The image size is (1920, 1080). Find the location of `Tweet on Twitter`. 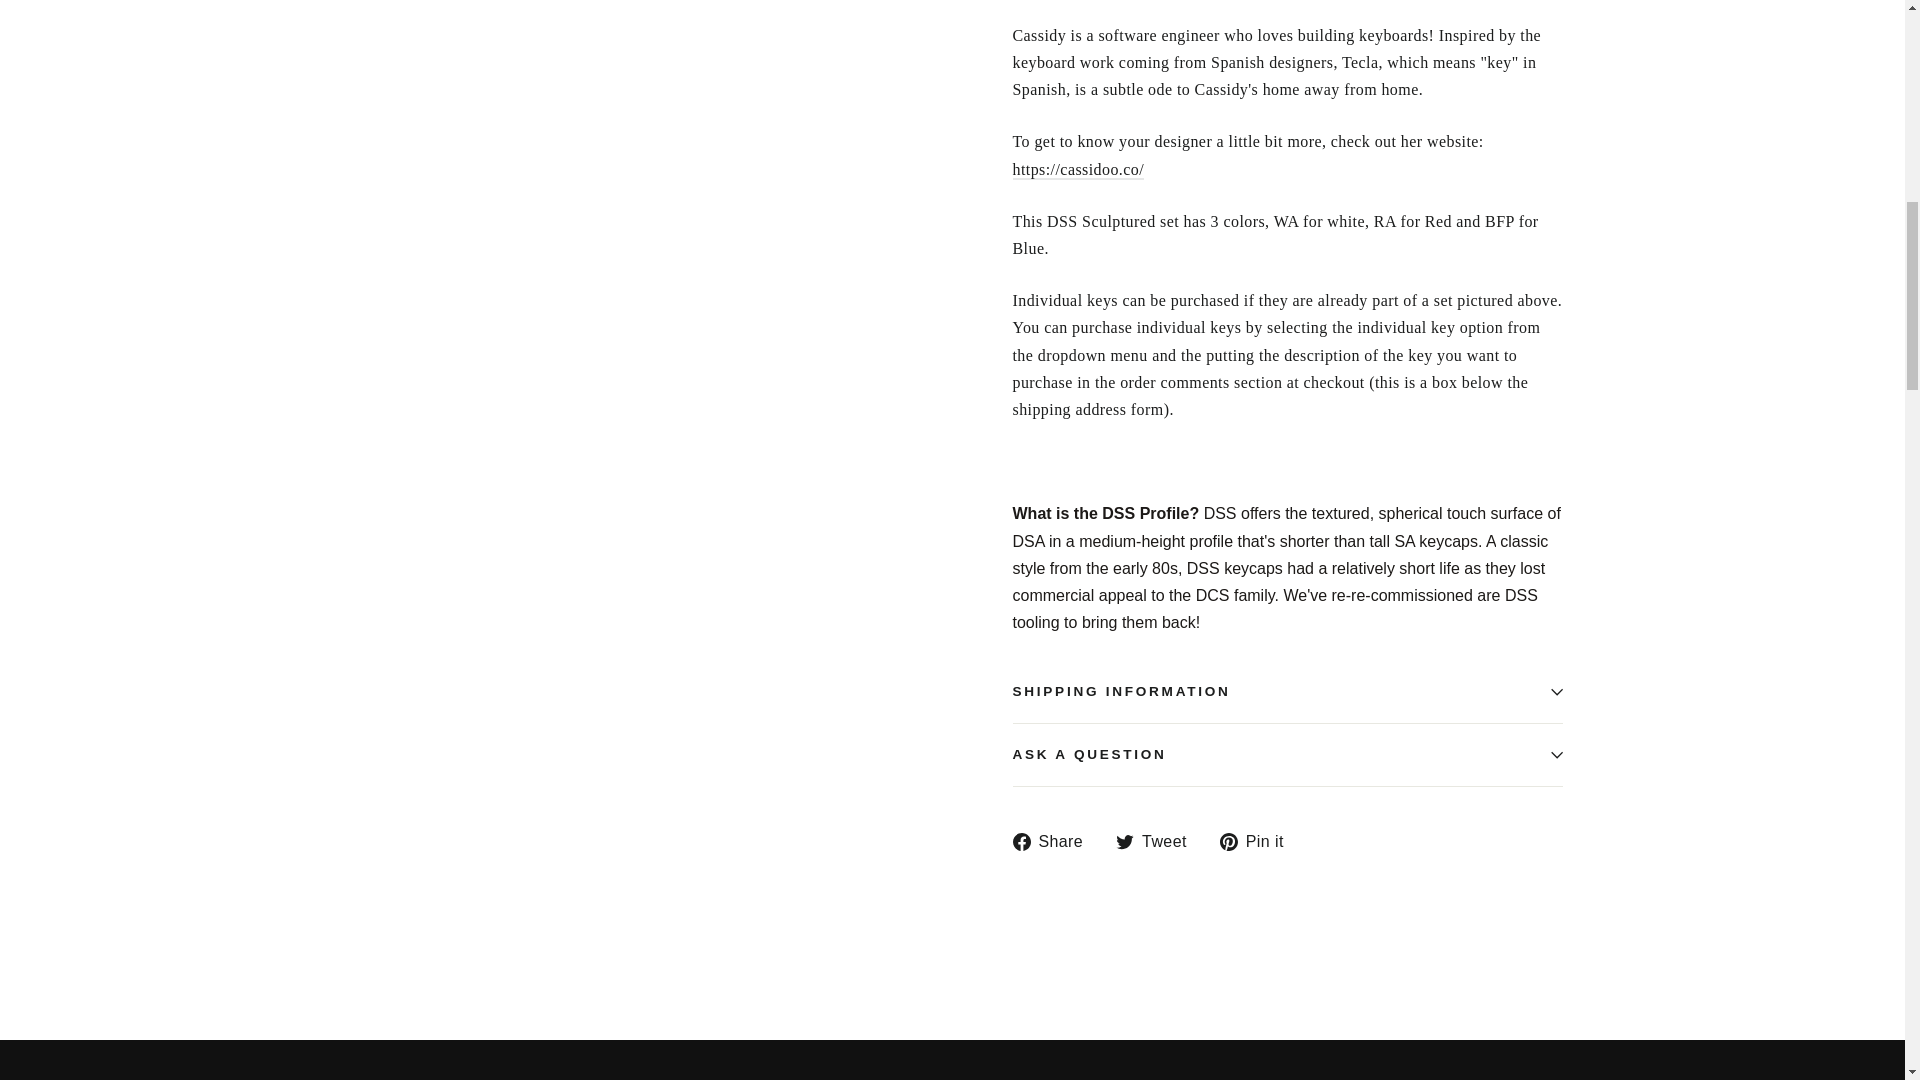

Tweet on Twitter is located at coordinates (1158, 842).